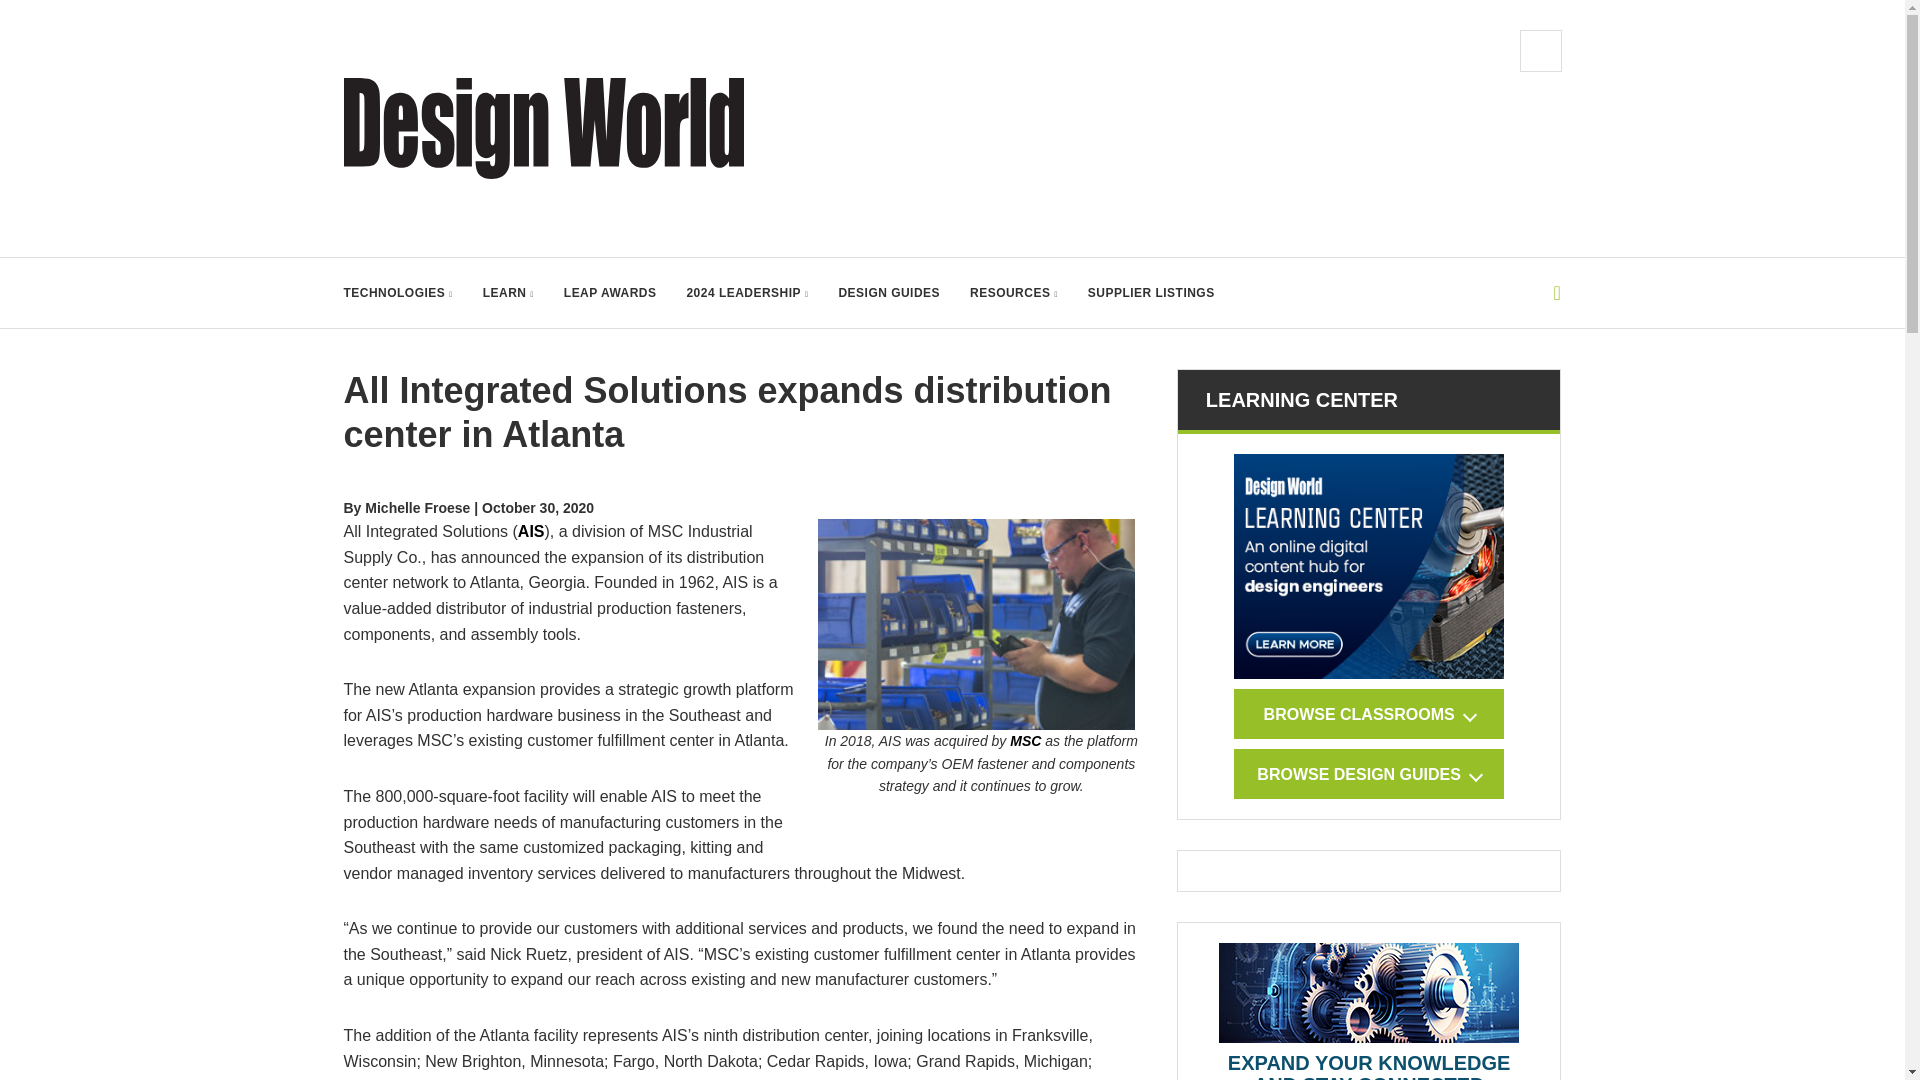 This screenshot has width=1920, height=1080. What do you see at coordinates (746, 293) in the screenshot?
I see `2024 LEADERSHIP` at bounding box center [746, 293].